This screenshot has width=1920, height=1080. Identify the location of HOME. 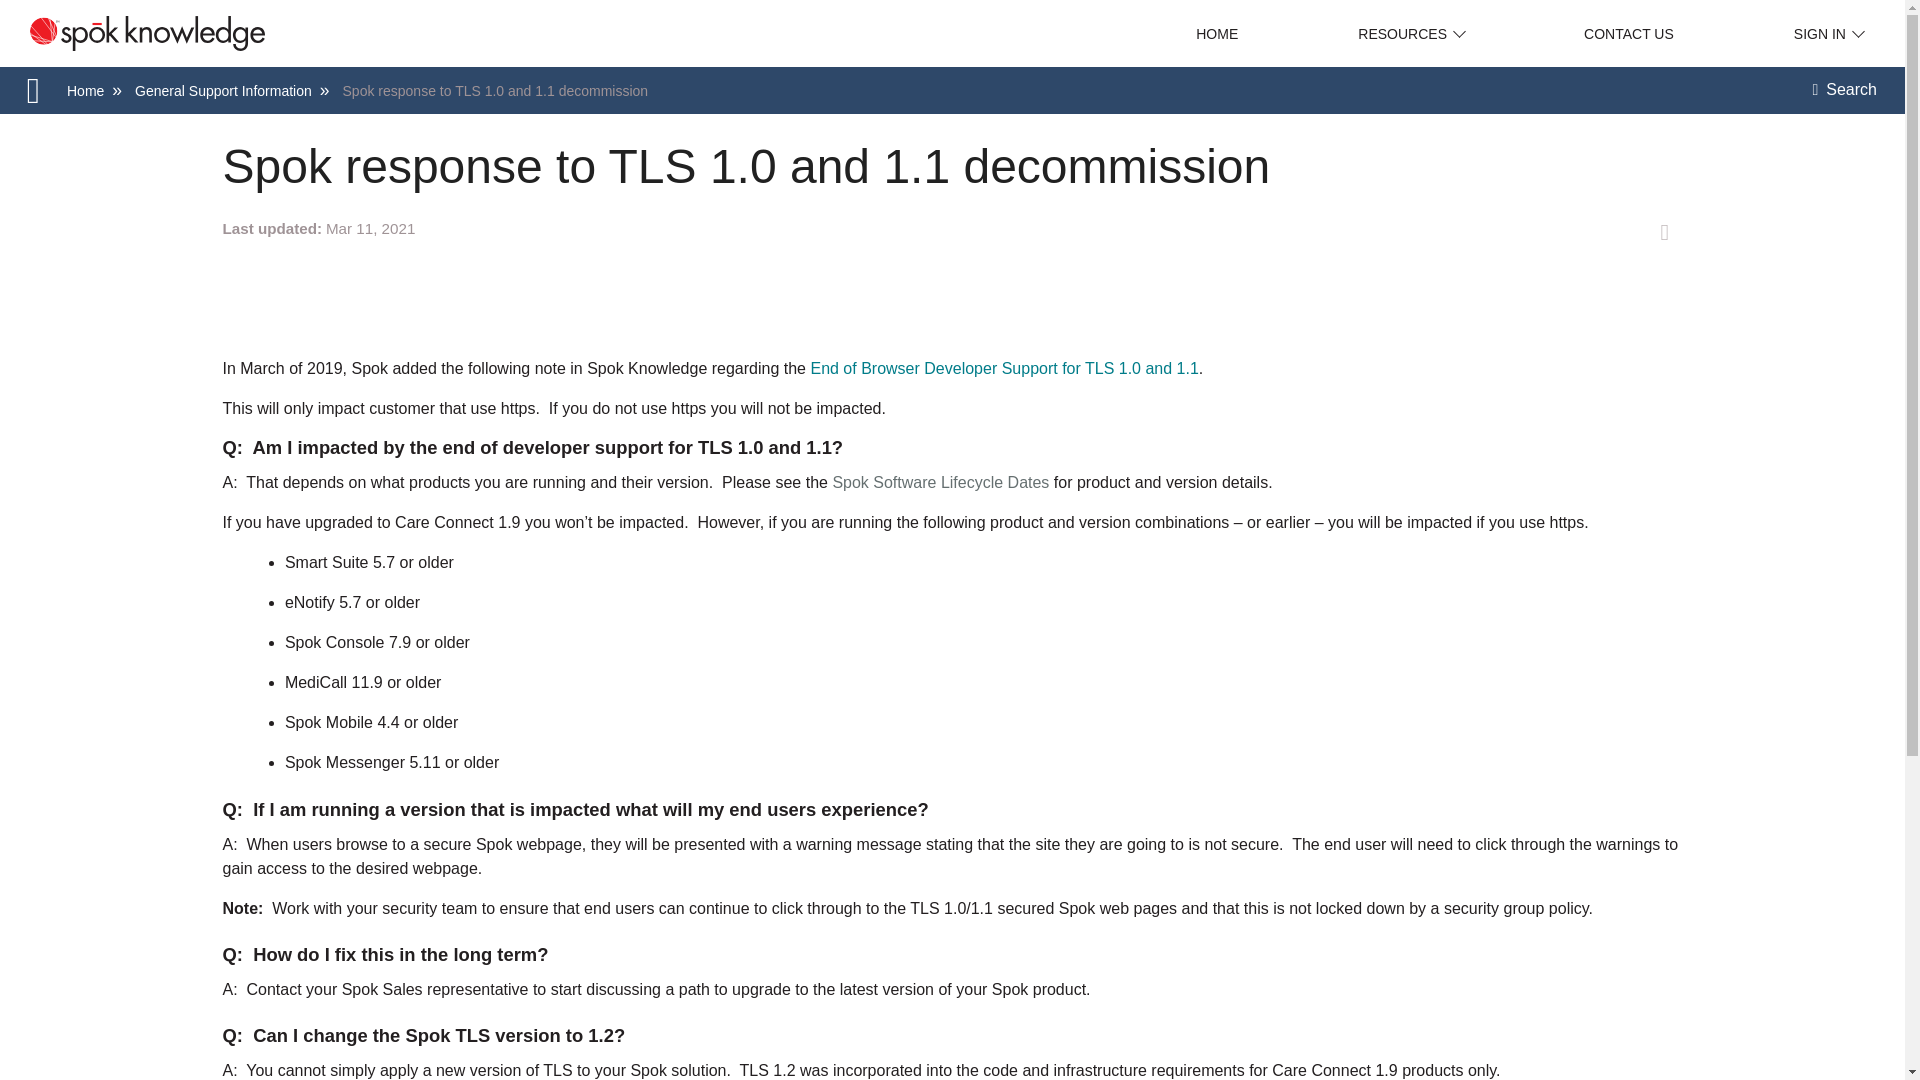
(1217, 34).